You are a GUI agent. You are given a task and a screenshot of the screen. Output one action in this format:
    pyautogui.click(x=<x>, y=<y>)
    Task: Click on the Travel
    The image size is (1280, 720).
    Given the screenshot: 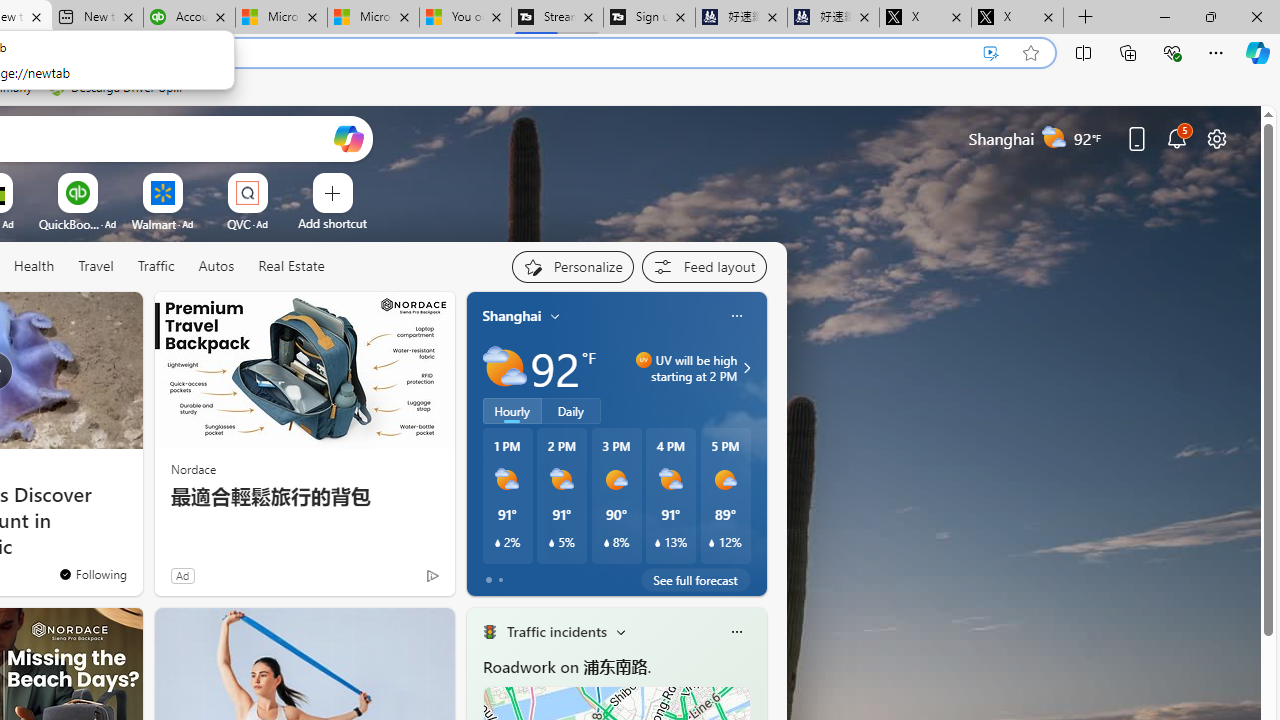 What is the action you would take?
    pyautogui.click(x=96, y=267)
    